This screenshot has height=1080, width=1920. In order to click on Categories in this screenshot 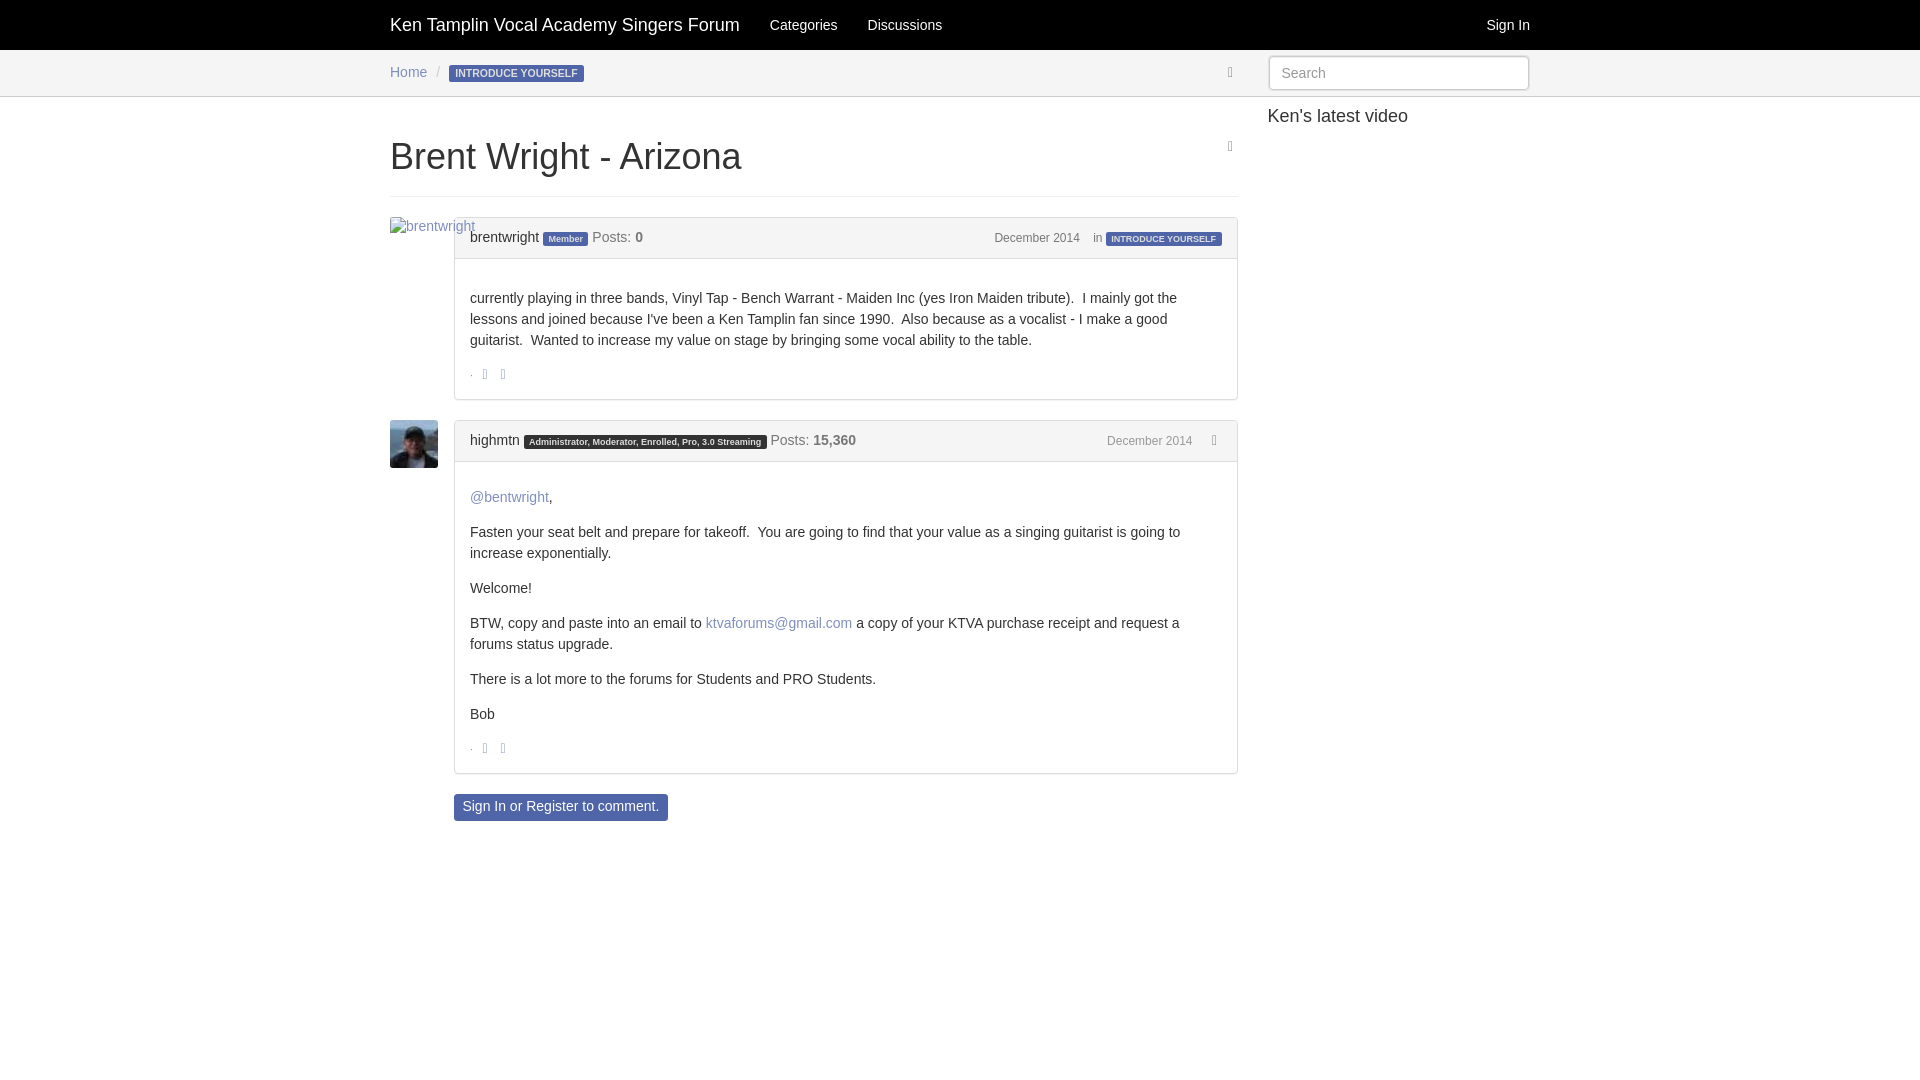, I will do `click(803, 24)`.